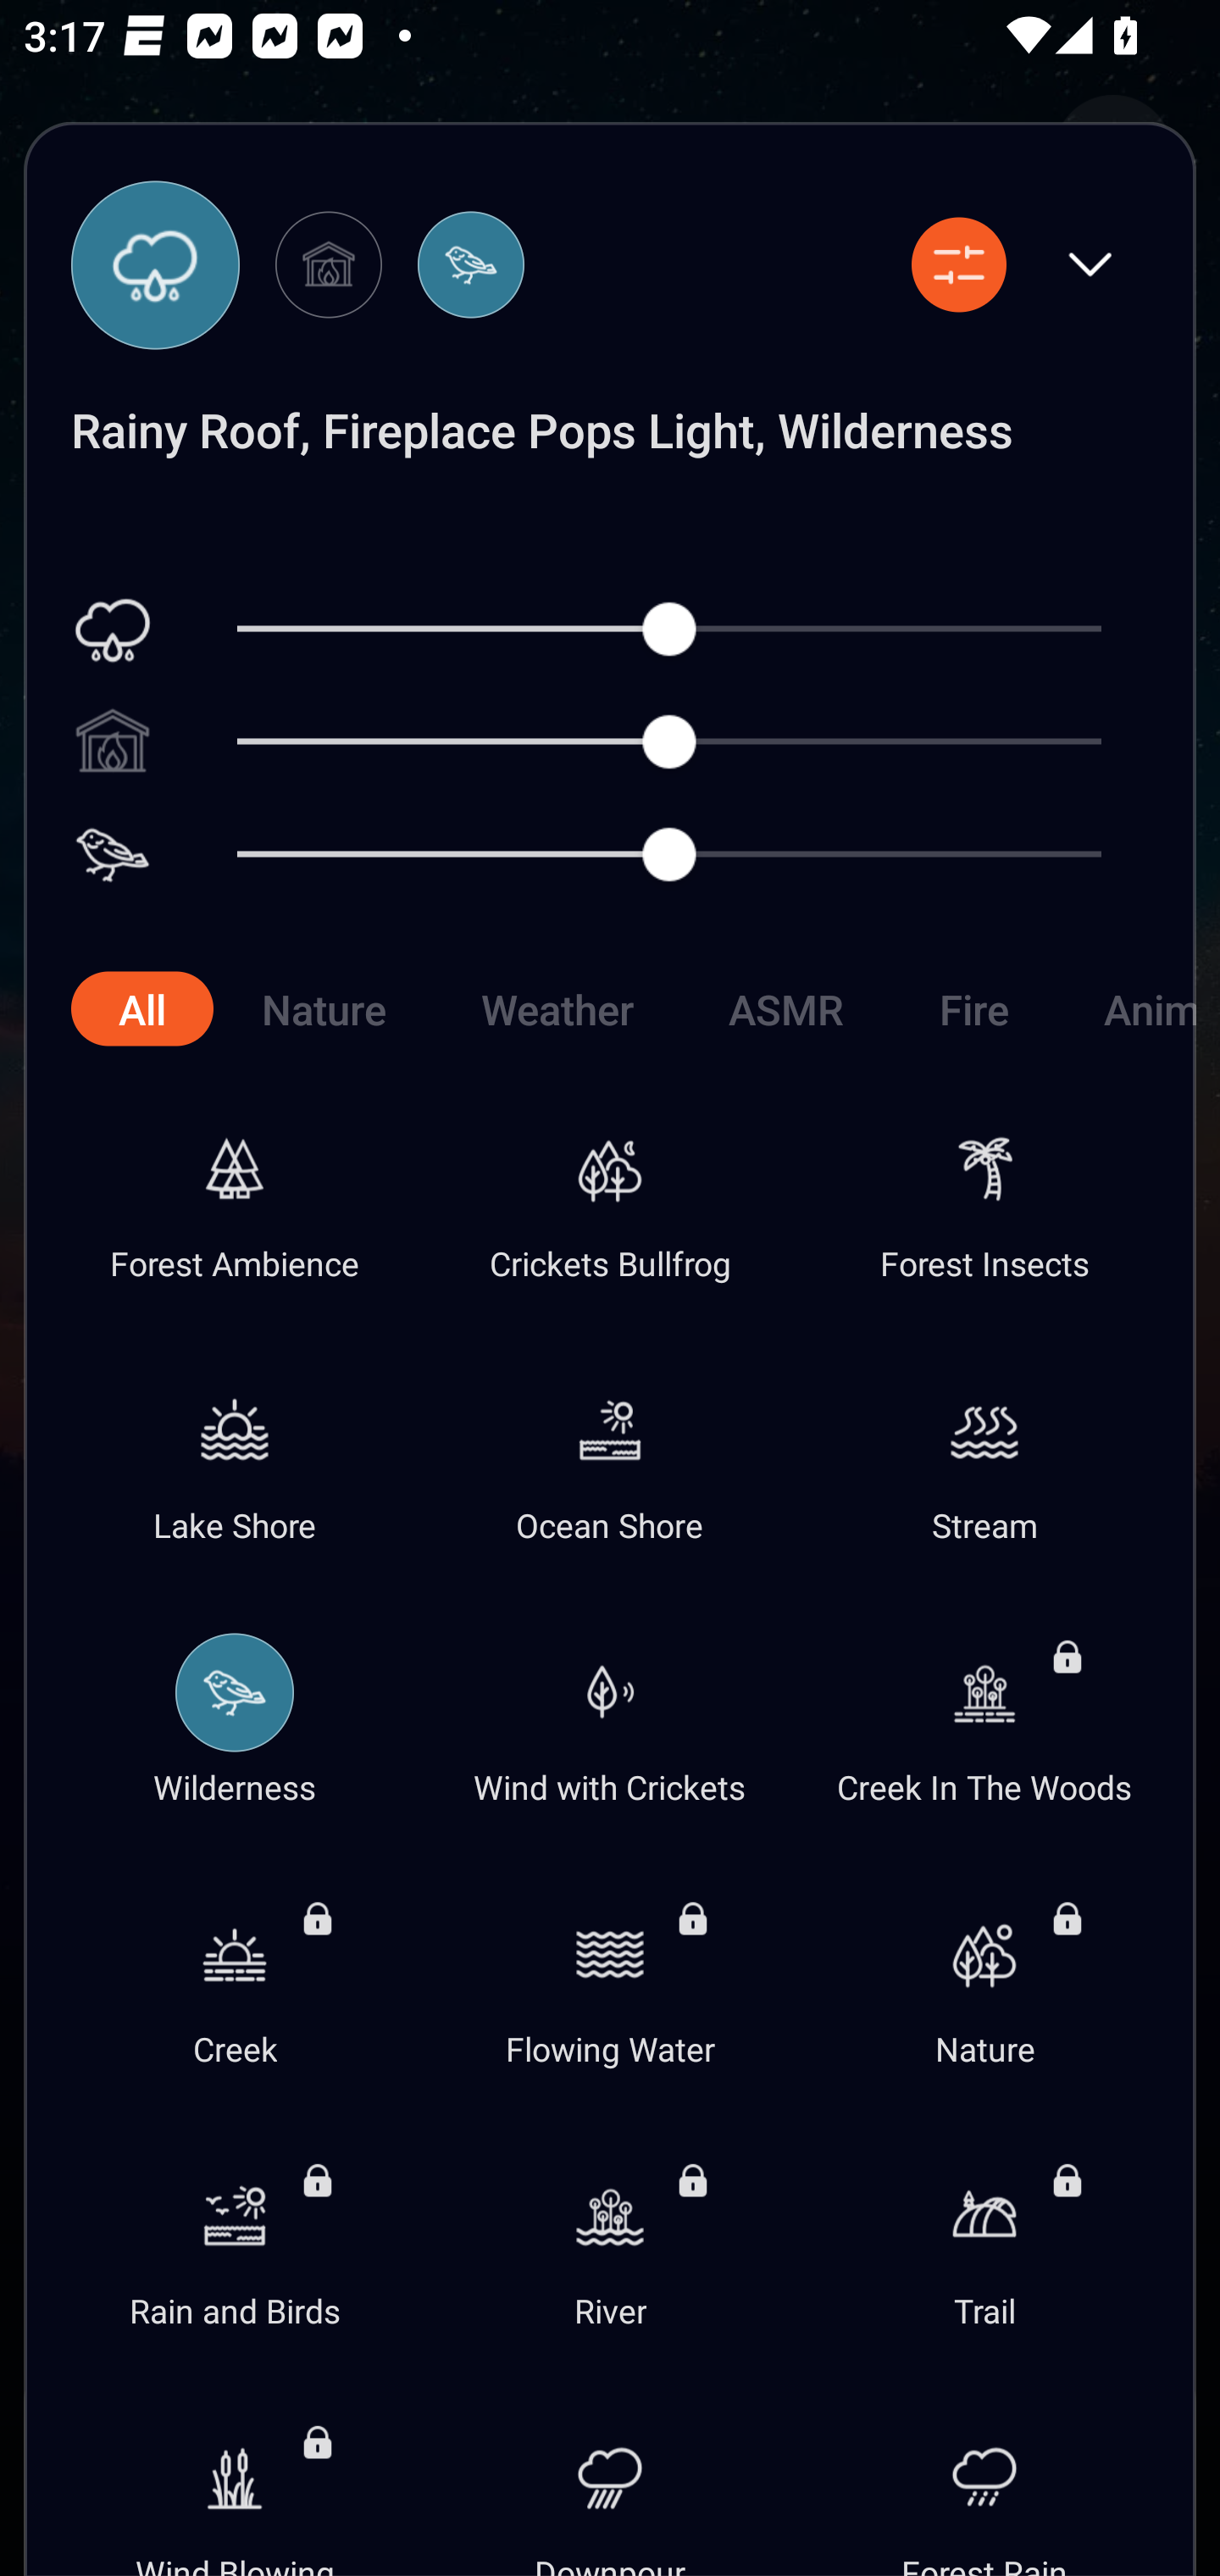 The image size is (1220, 2576). I want to click on Lake Shore, so click(236, 1455).